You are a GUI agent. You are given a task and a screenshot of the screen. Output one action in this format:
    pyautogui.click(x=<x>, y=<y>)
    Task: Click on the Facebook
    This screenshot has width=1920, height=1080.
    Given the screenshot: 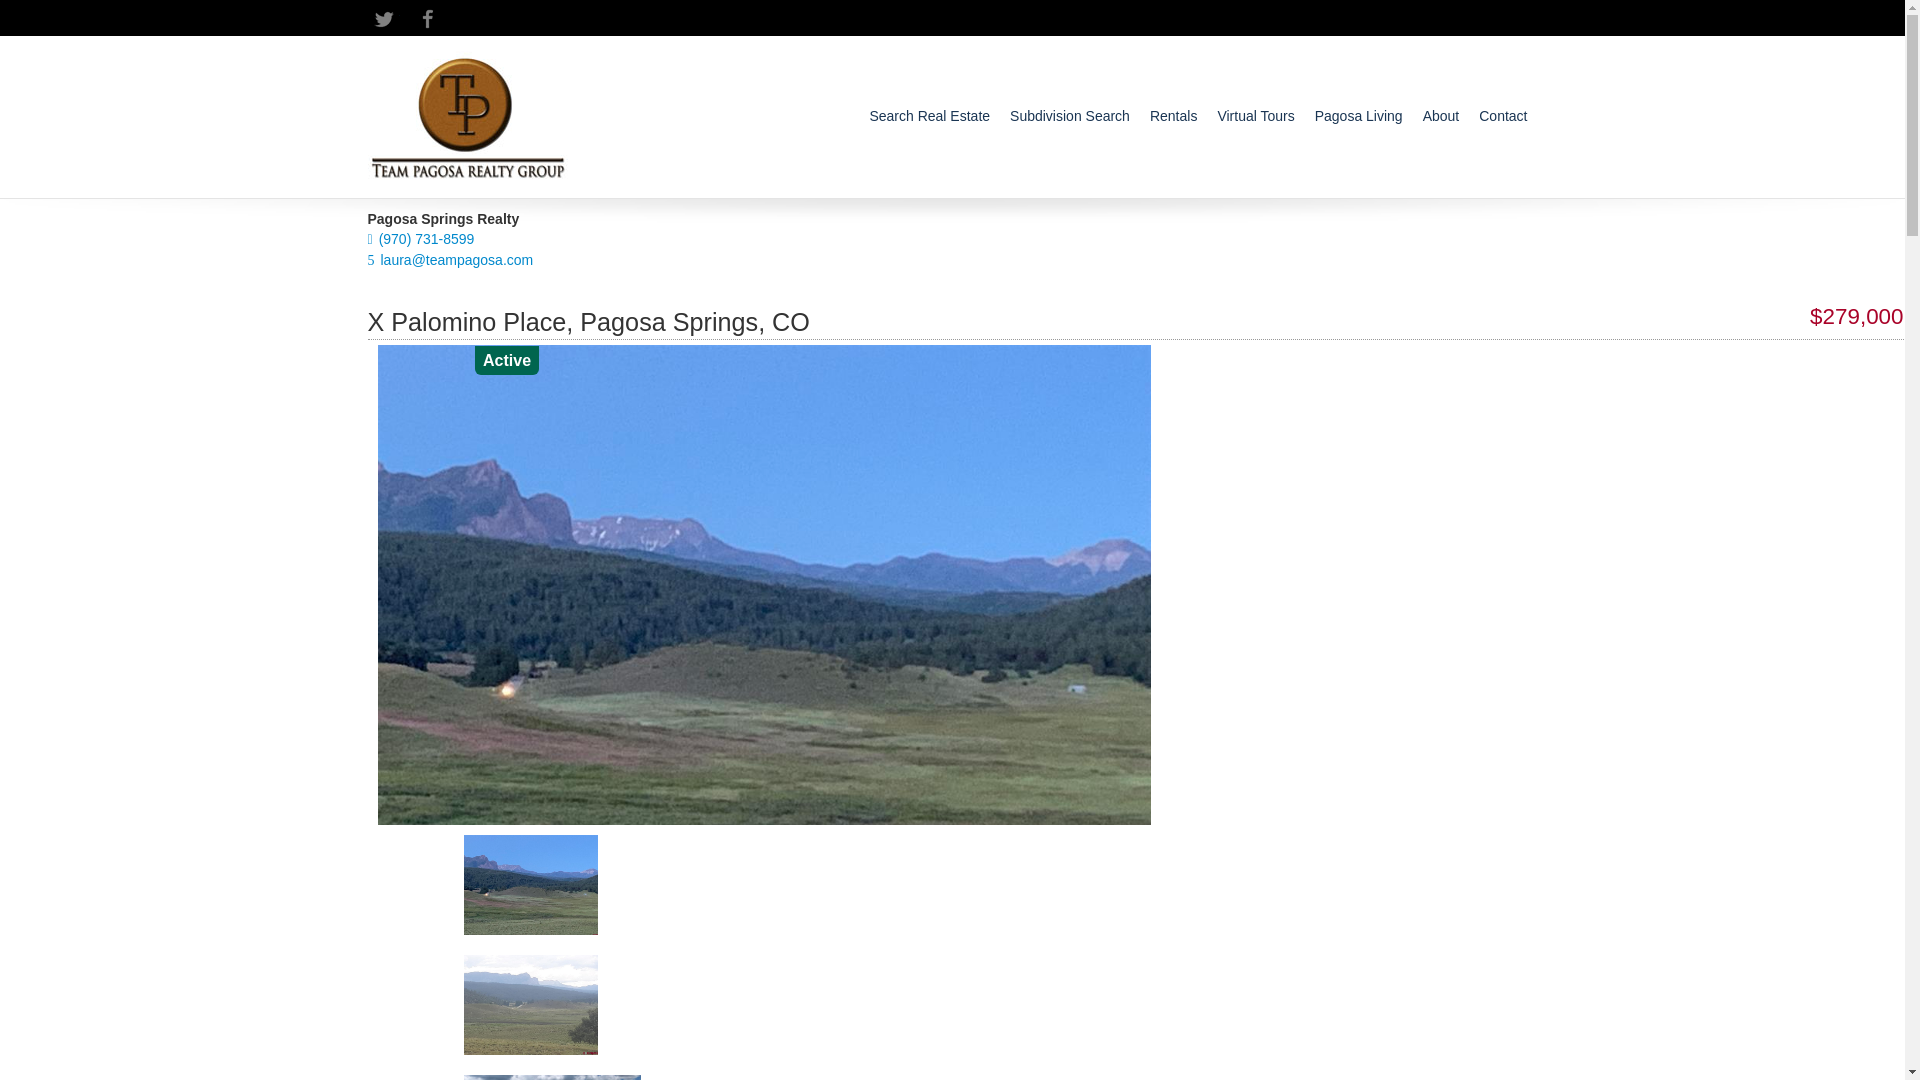 What is the action you would take?
    pyautogui.click(x=428, y=18)
    